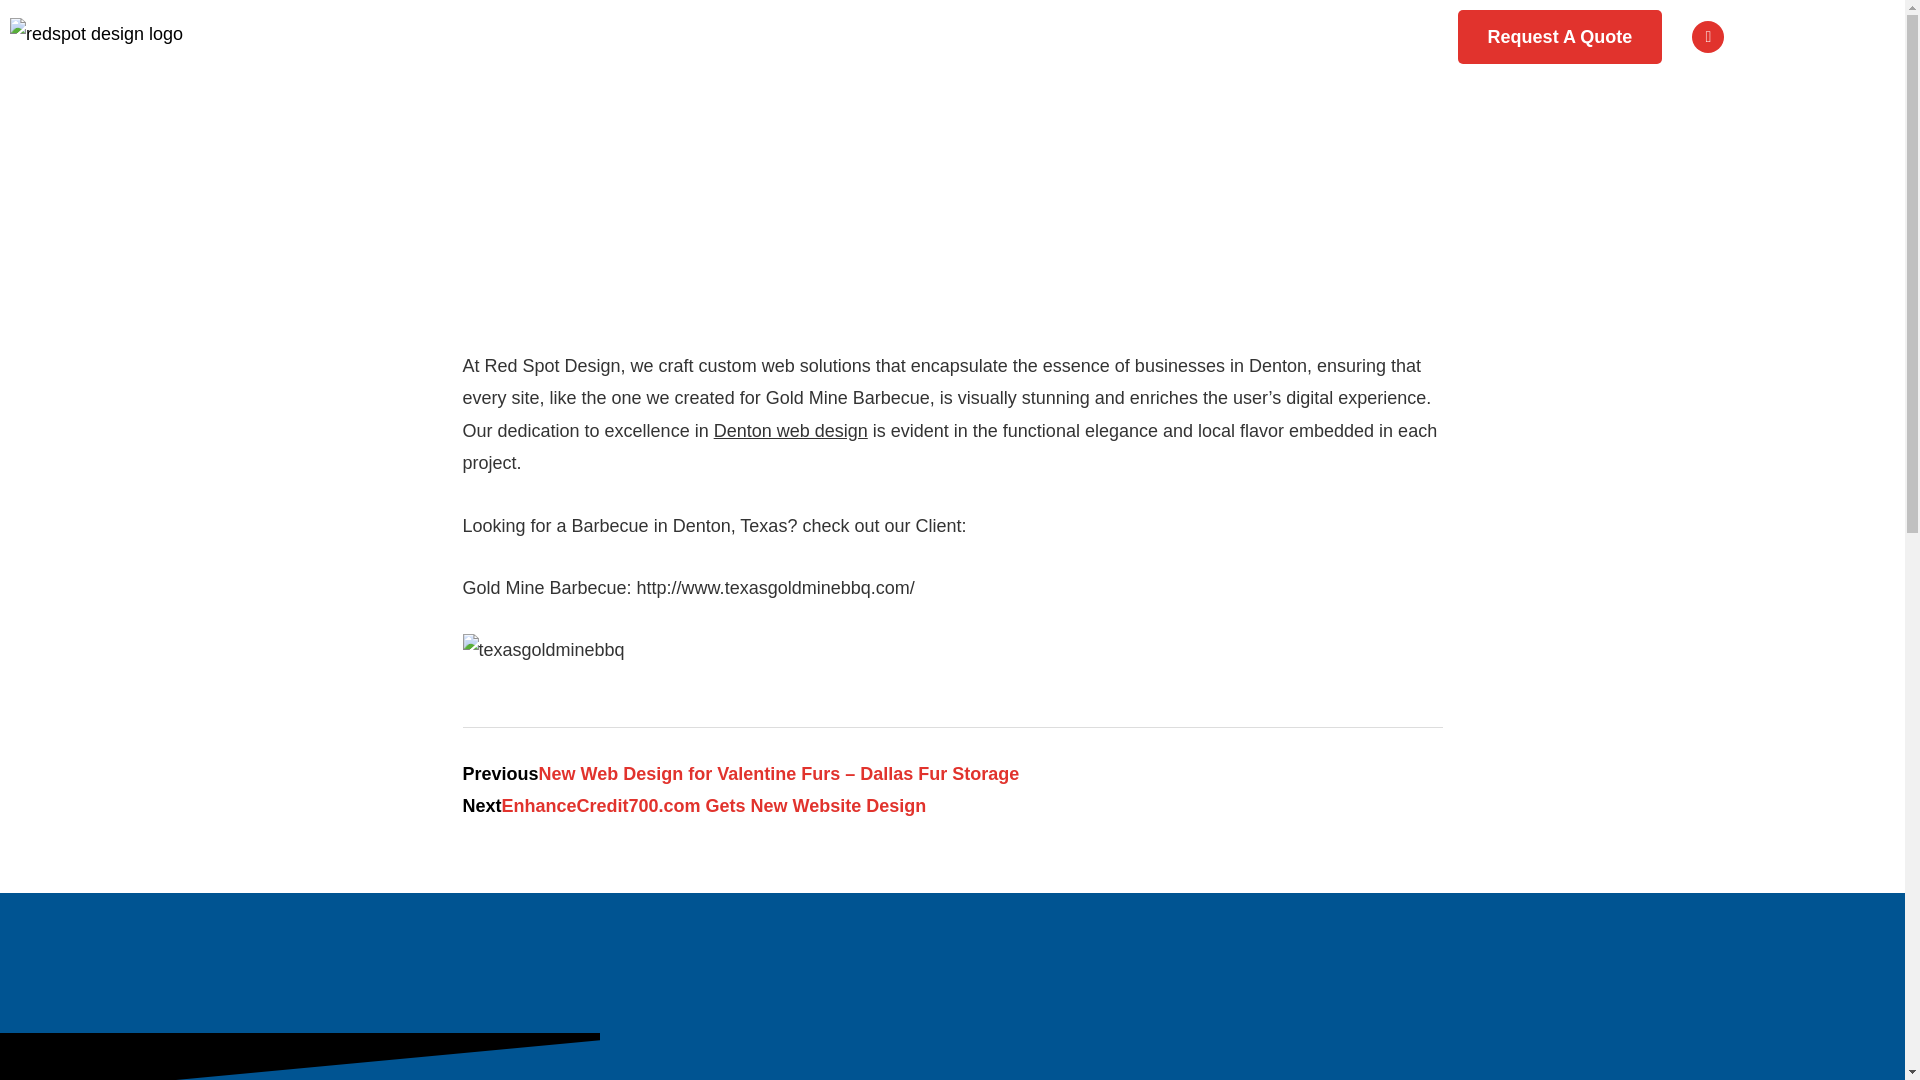  I want to click on Contact, so click(1324, 36).